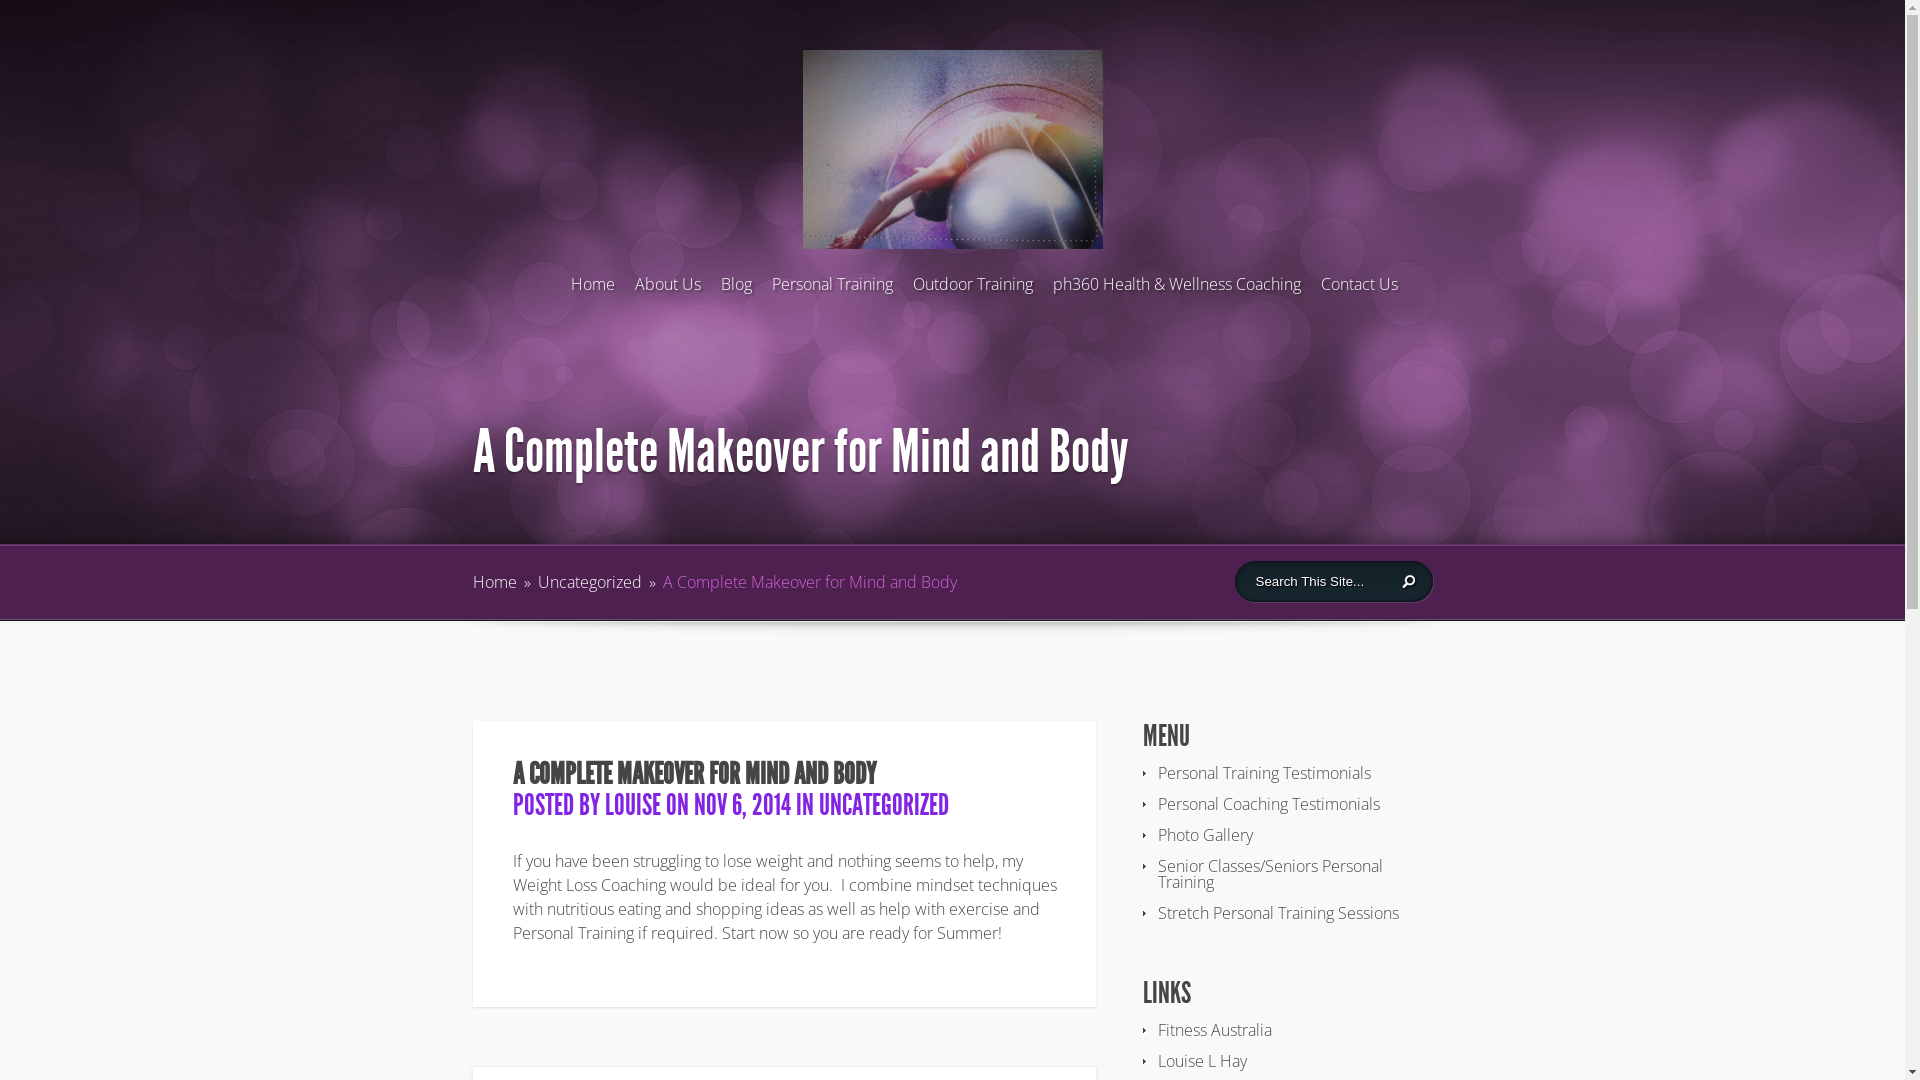 The width and height of the screenshot is (1920, 1080). I want to click on Blog, so click(736, 289).